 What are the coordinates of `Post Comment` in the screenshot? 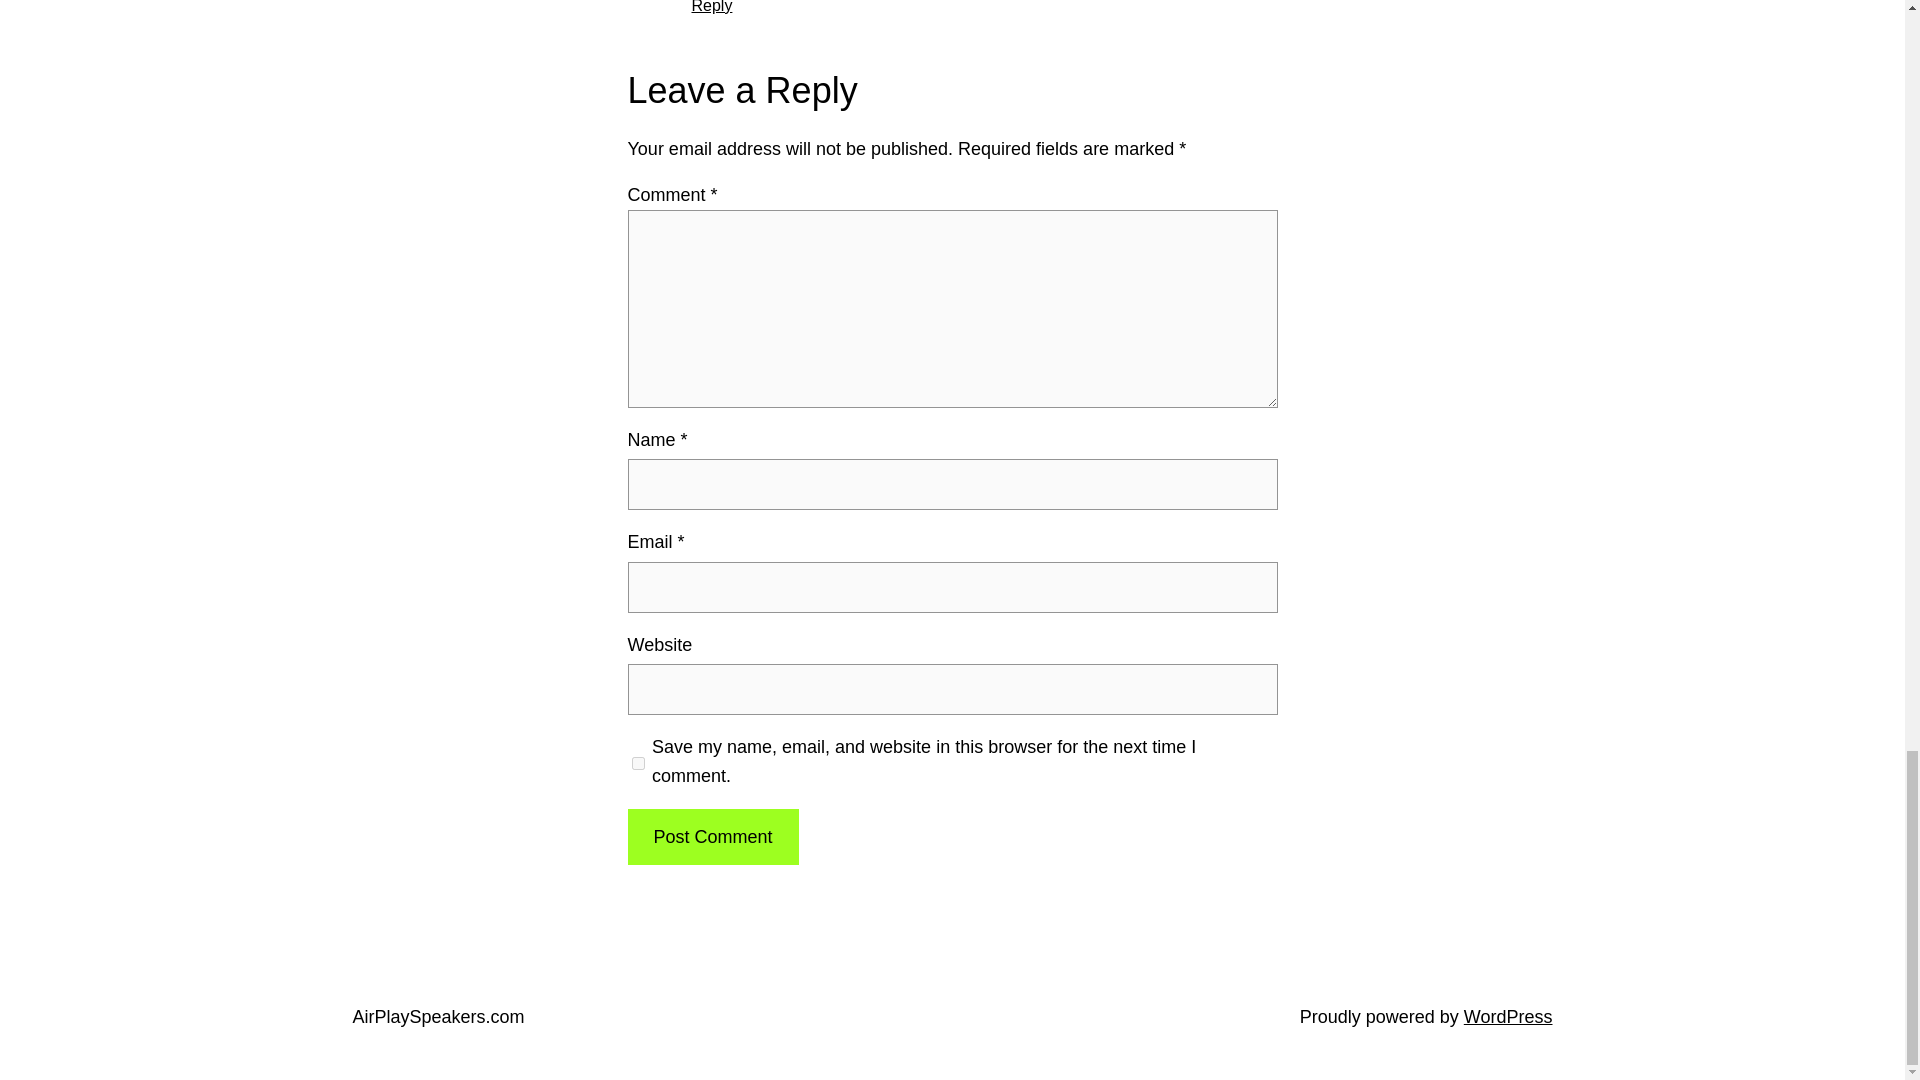 It's located at (712, 837).